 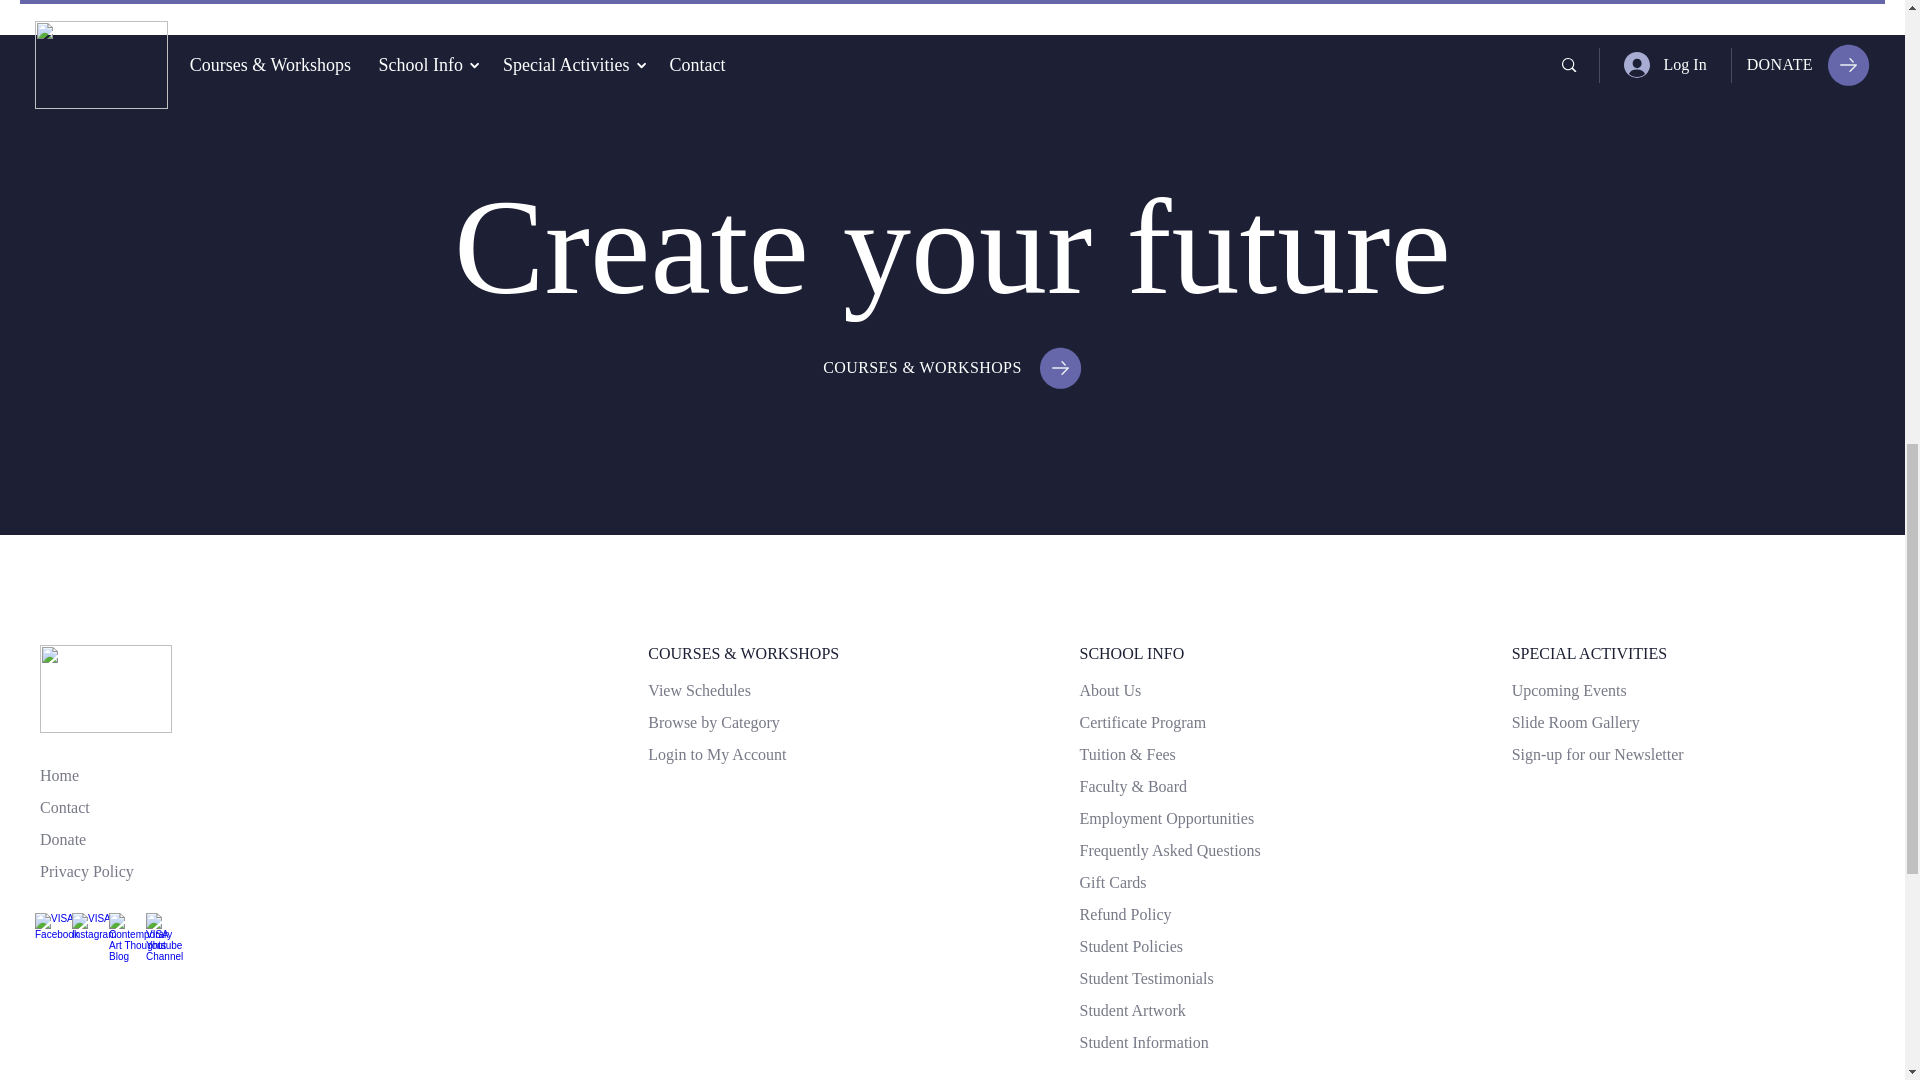 I want to click on Student Artwork, so click(x=1132, y=1010).